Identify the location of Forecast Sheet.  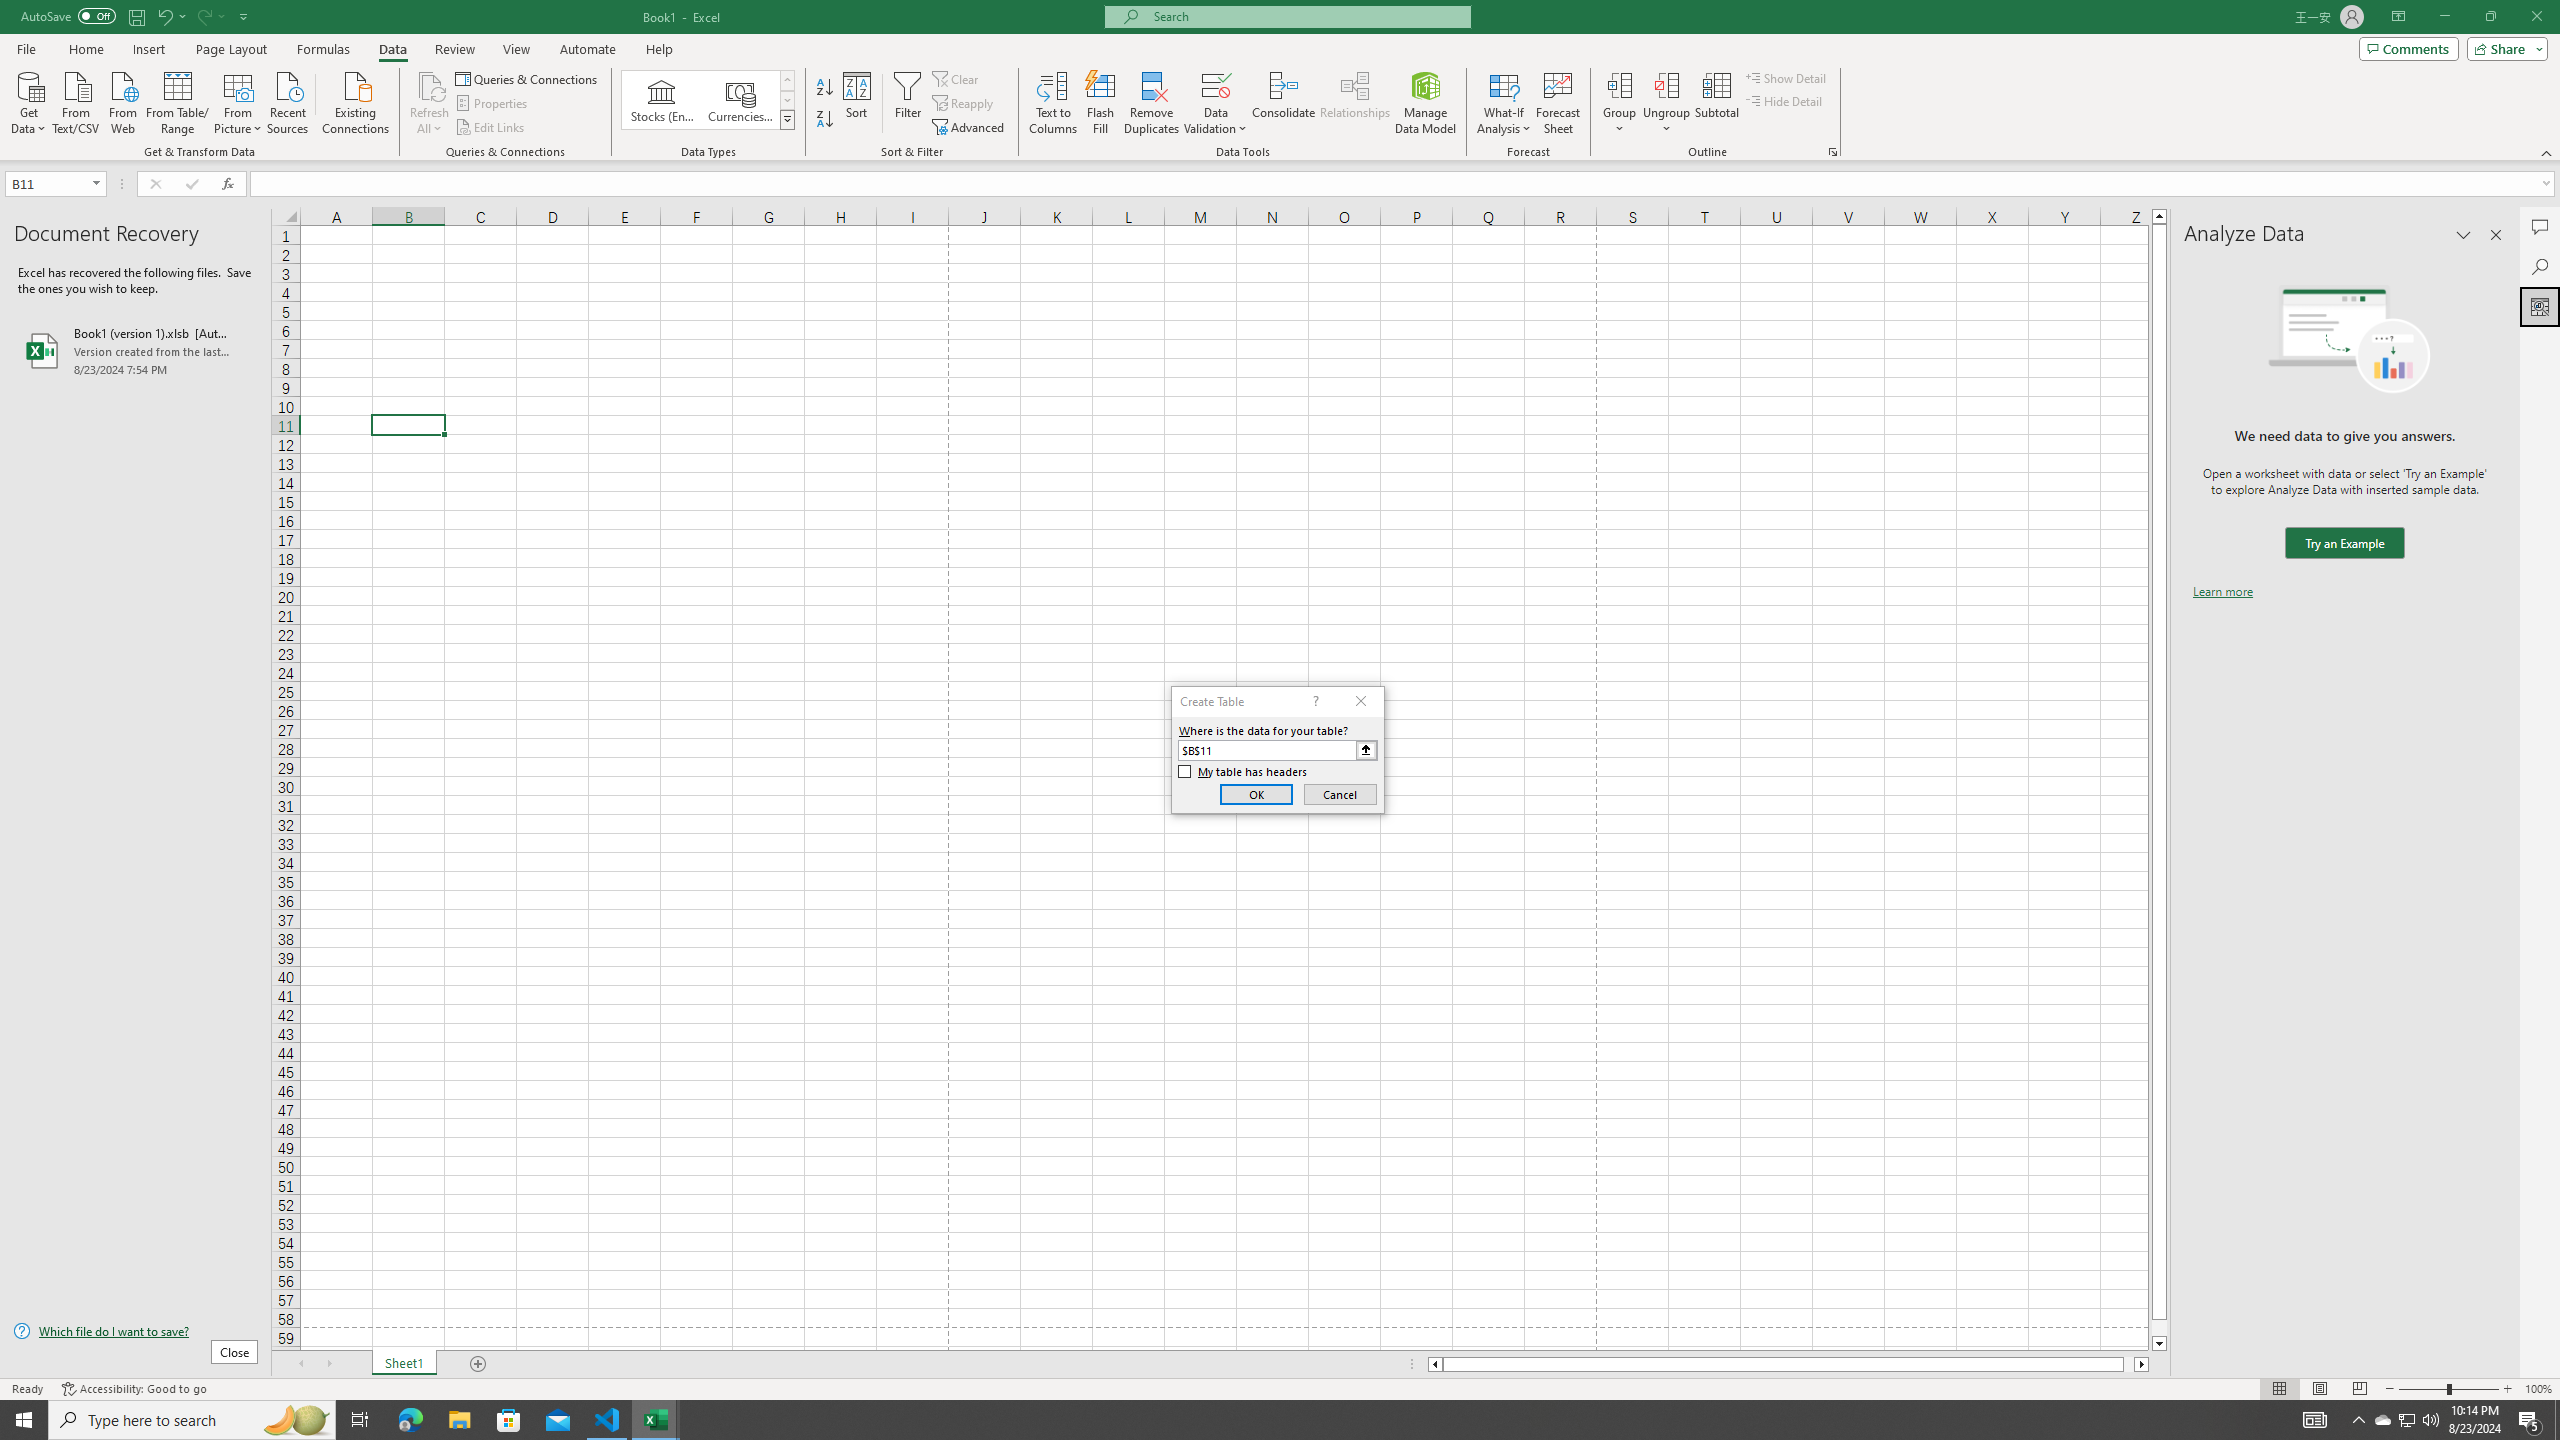
(1558, 103).